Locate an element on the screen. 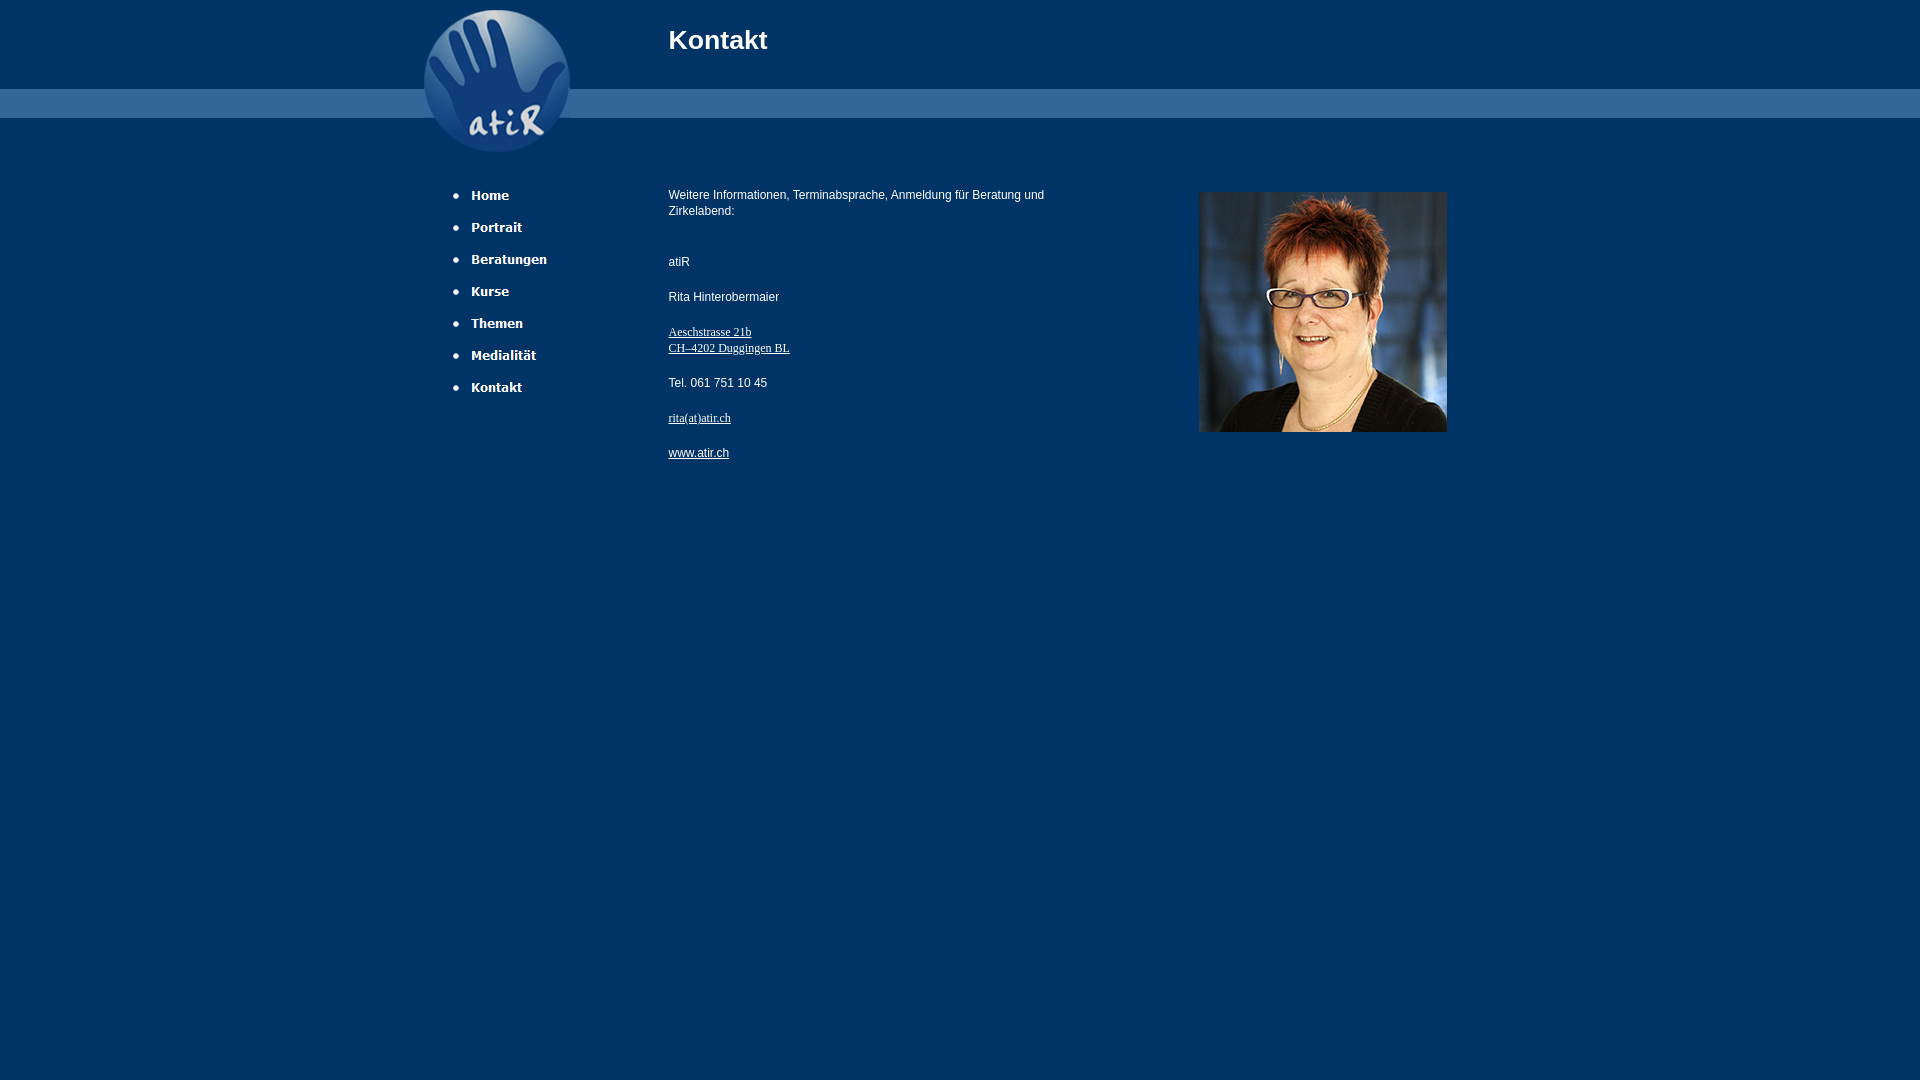  Kurse is located at coordinates (528, 291).